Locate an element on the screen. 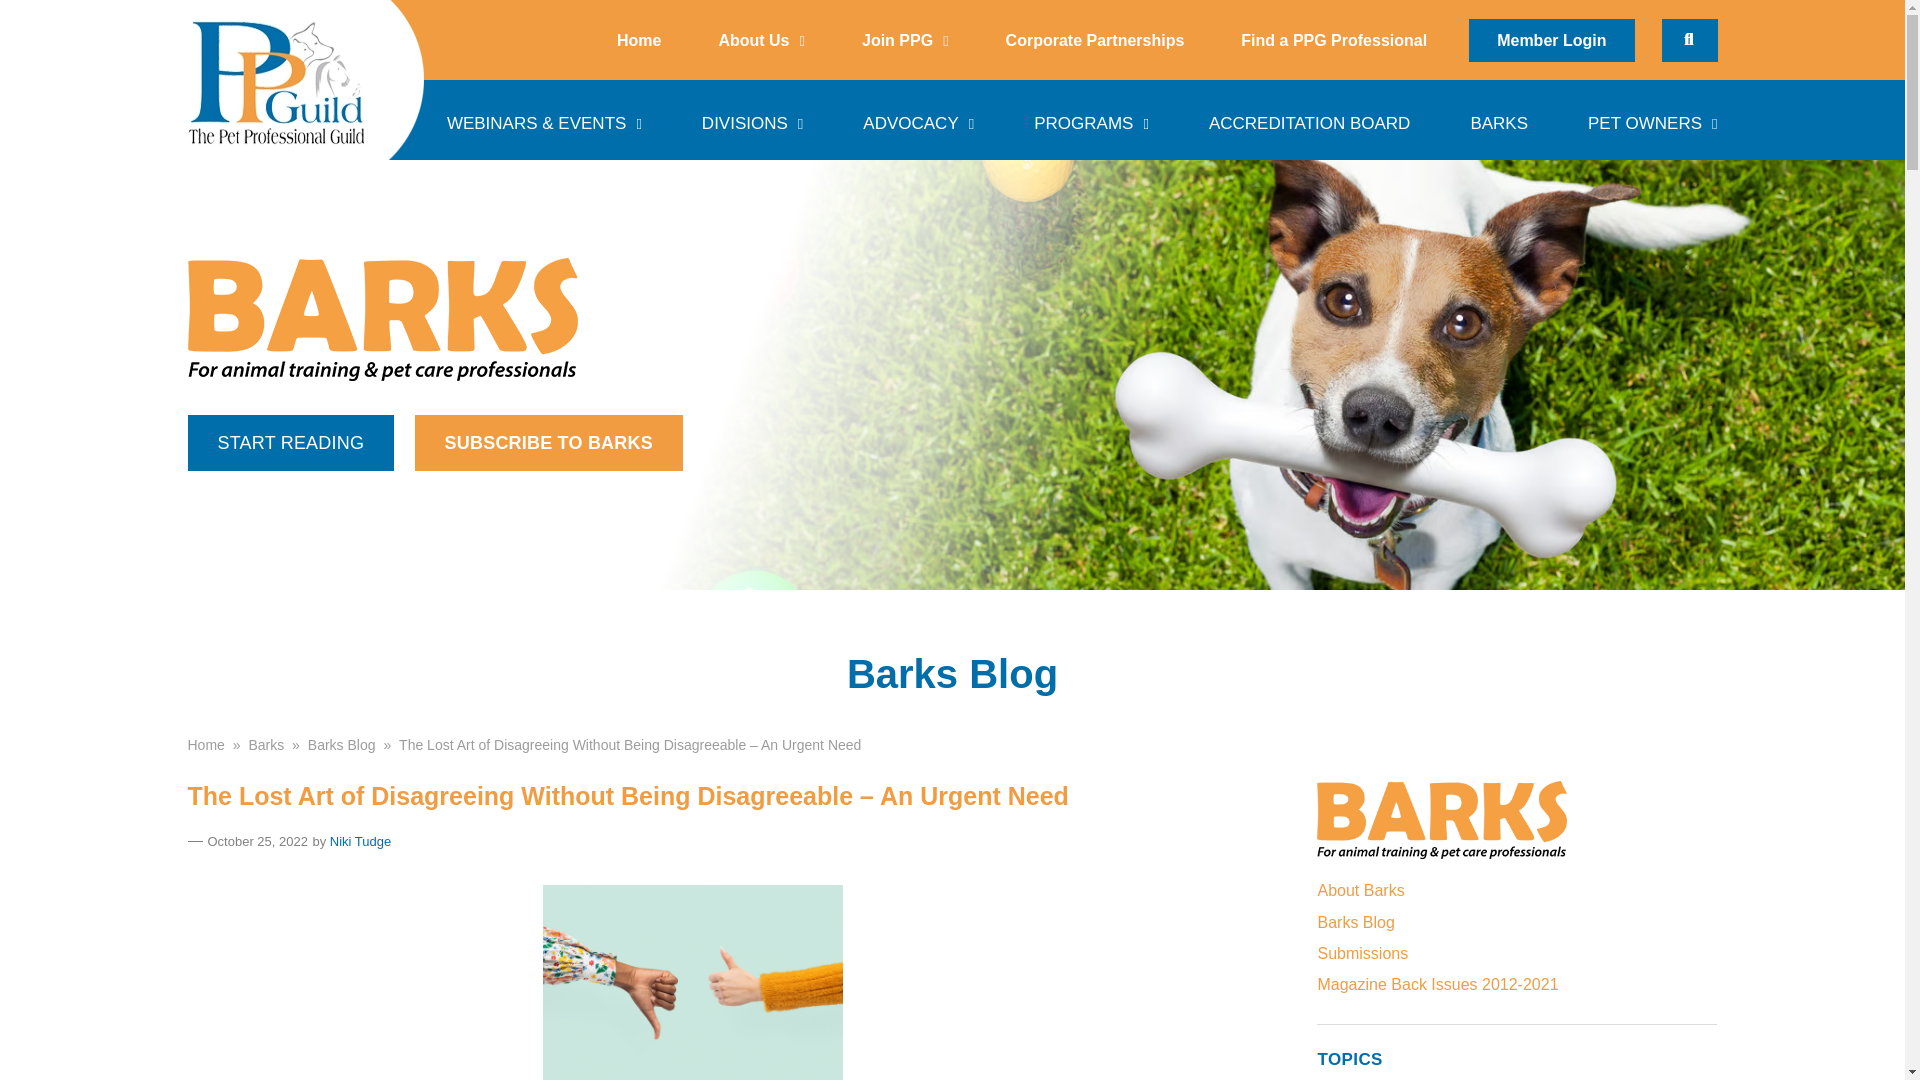 Image resolution: width=1920 pixels, height=1080 pixels. Home is located at coordinates (638, 40).